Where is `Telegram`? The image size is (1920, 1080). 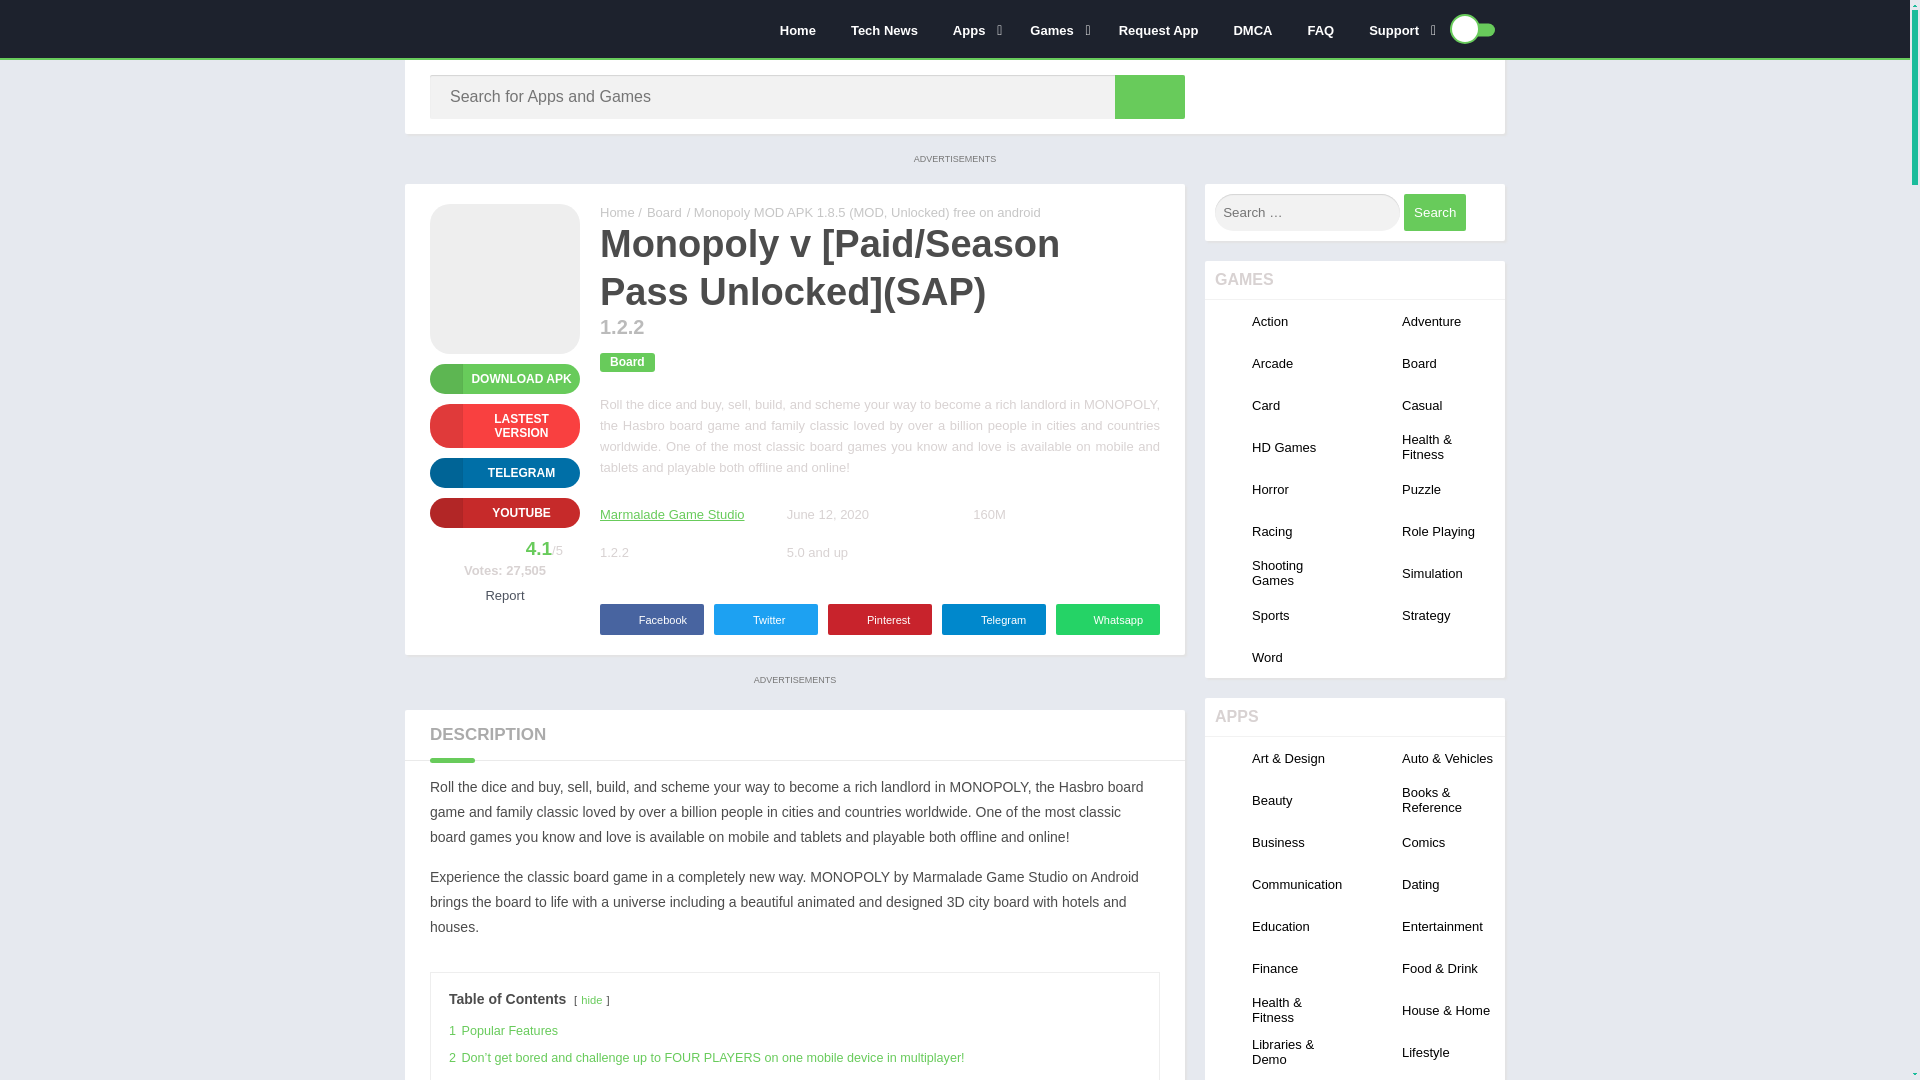
Telegram is located at coordinates (504, 472).